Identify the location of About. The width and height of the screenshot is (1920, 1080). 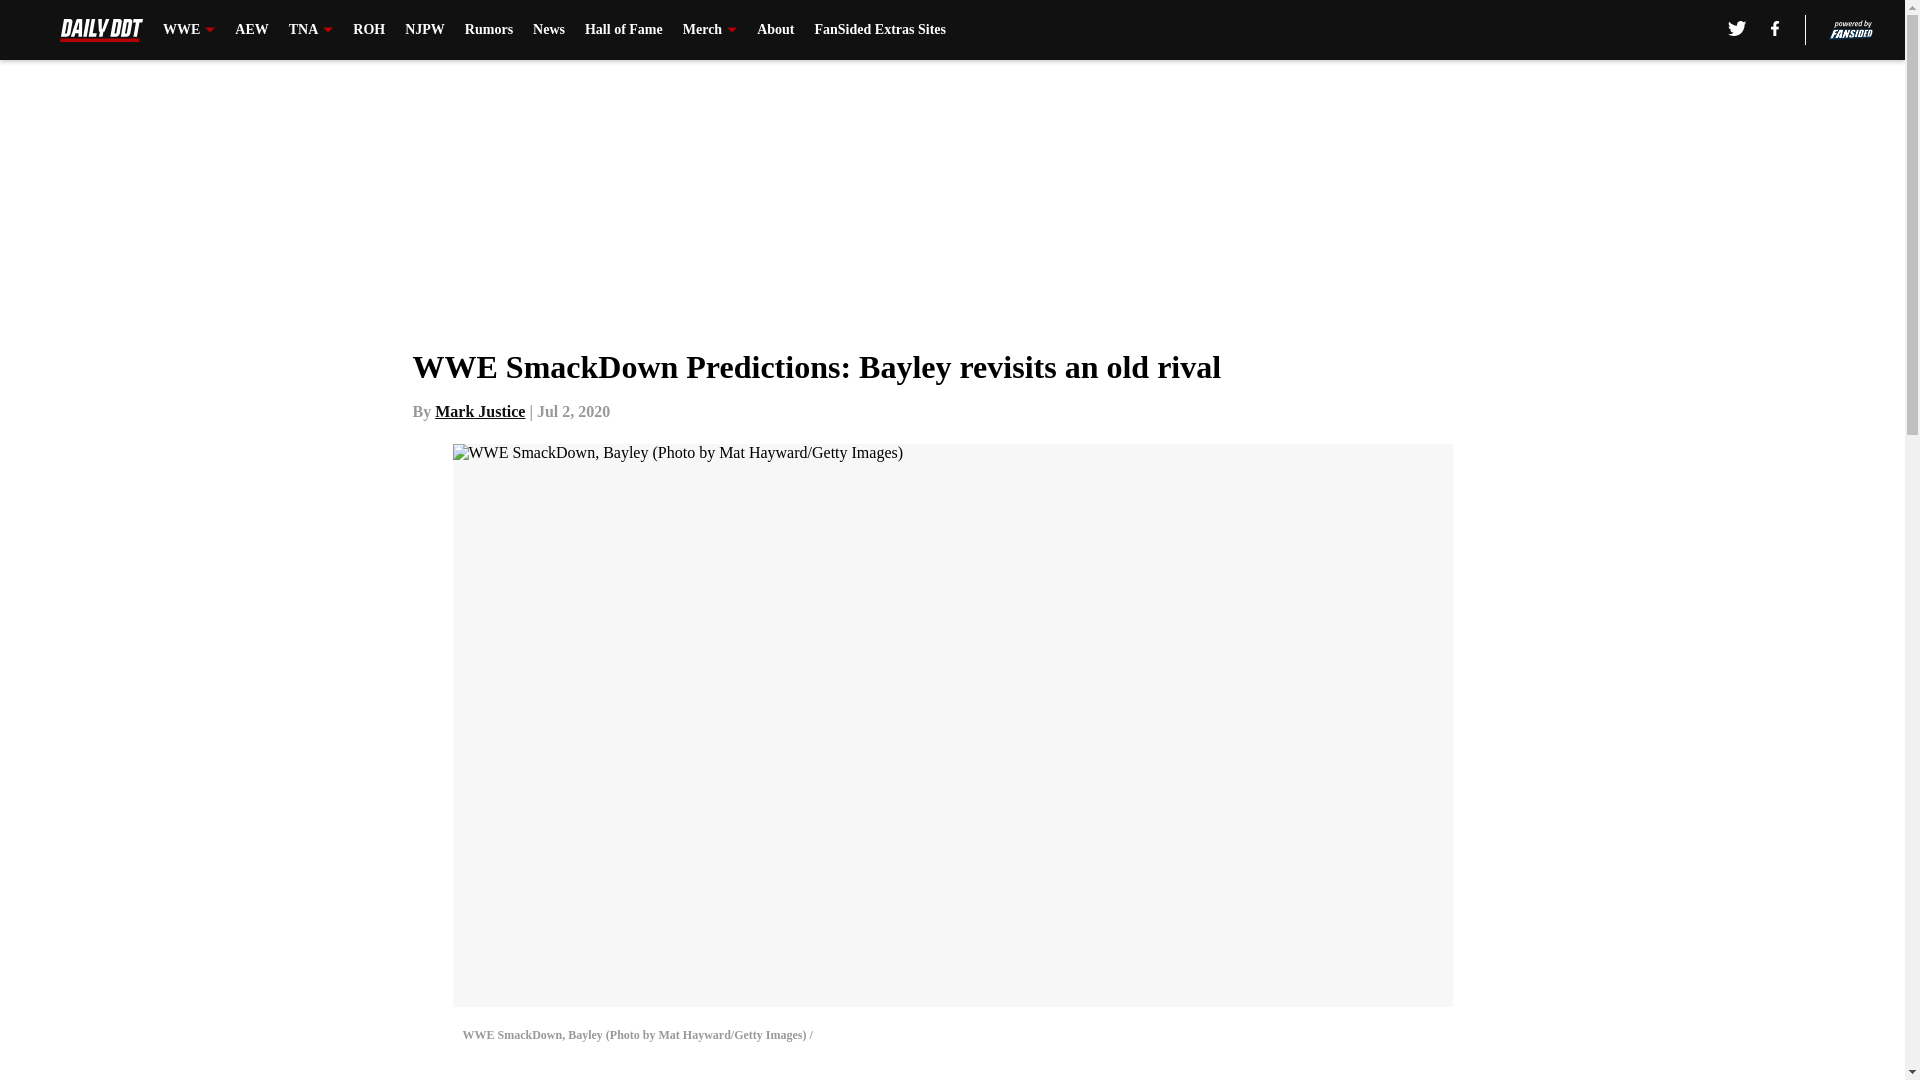
(775, 30).